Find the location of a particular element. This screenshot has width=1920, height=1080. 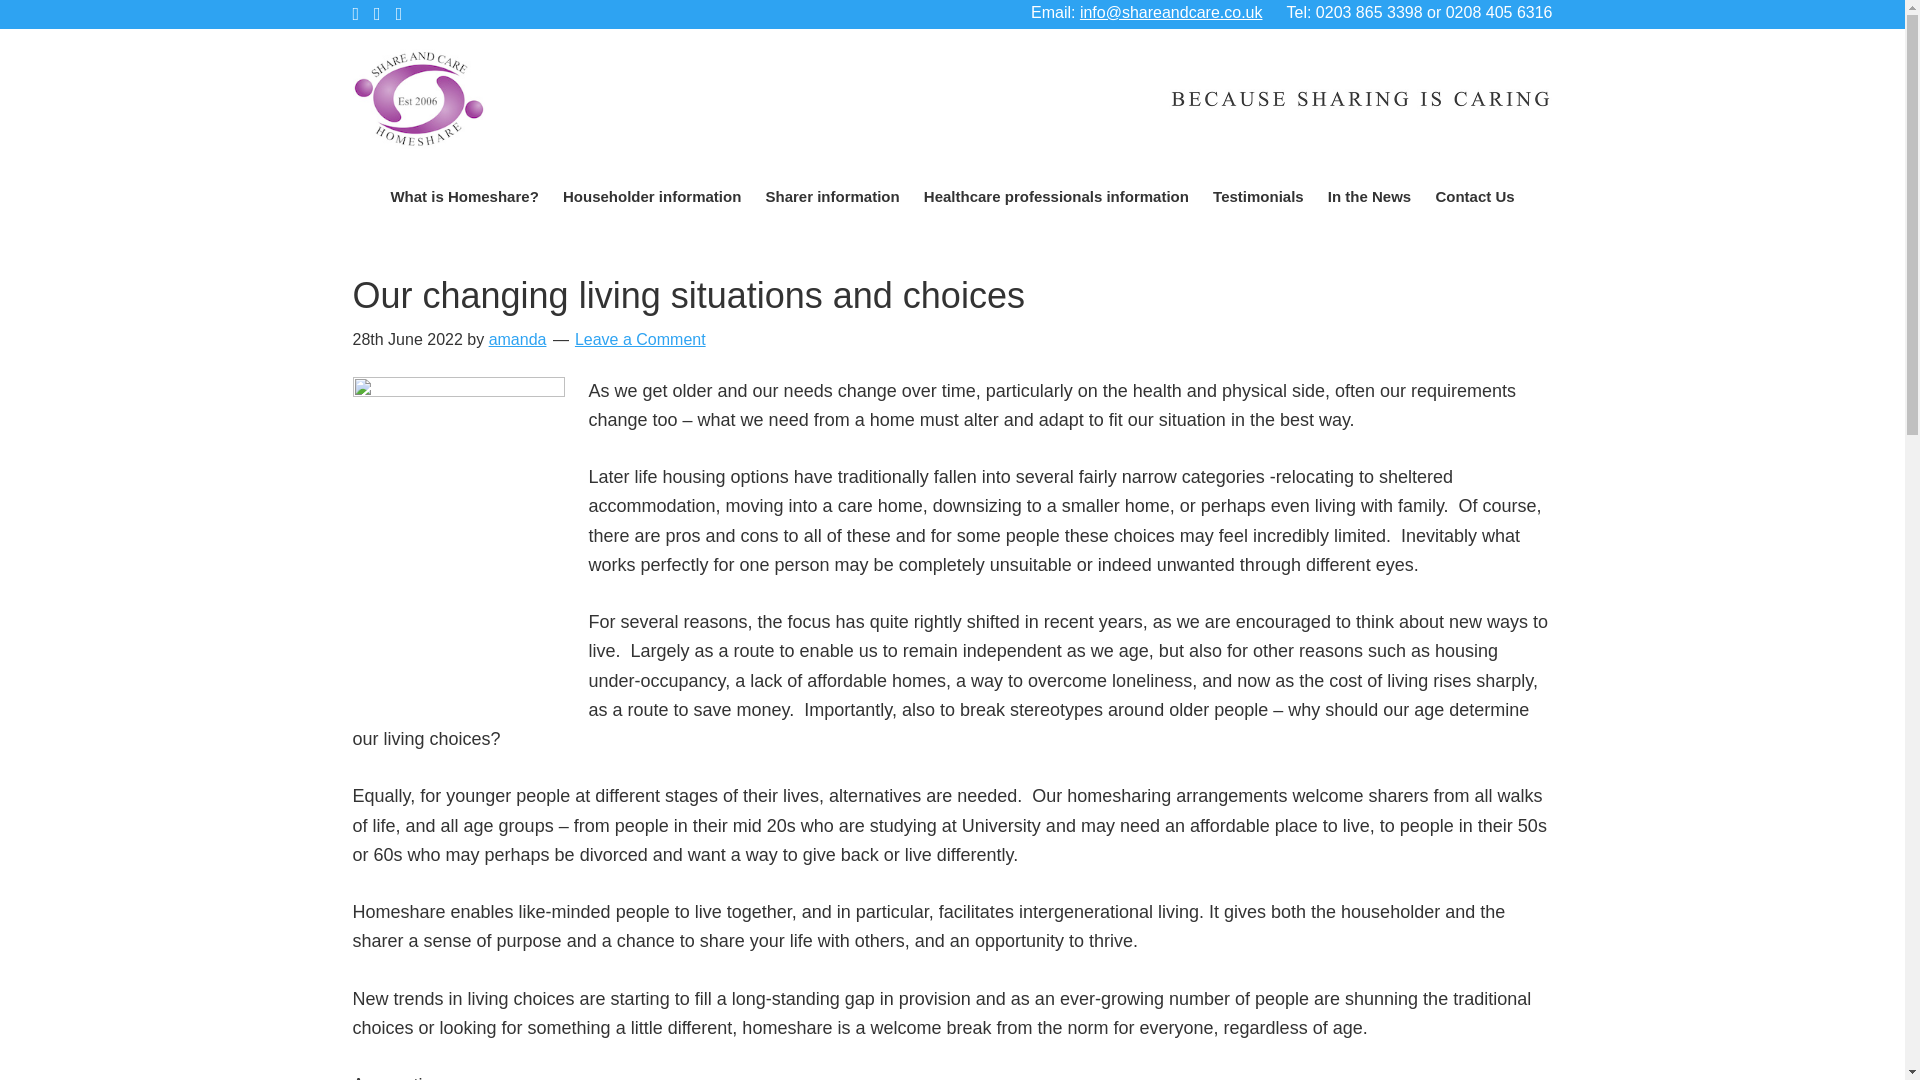

Contact Us is located at coordinates (1474, 195).